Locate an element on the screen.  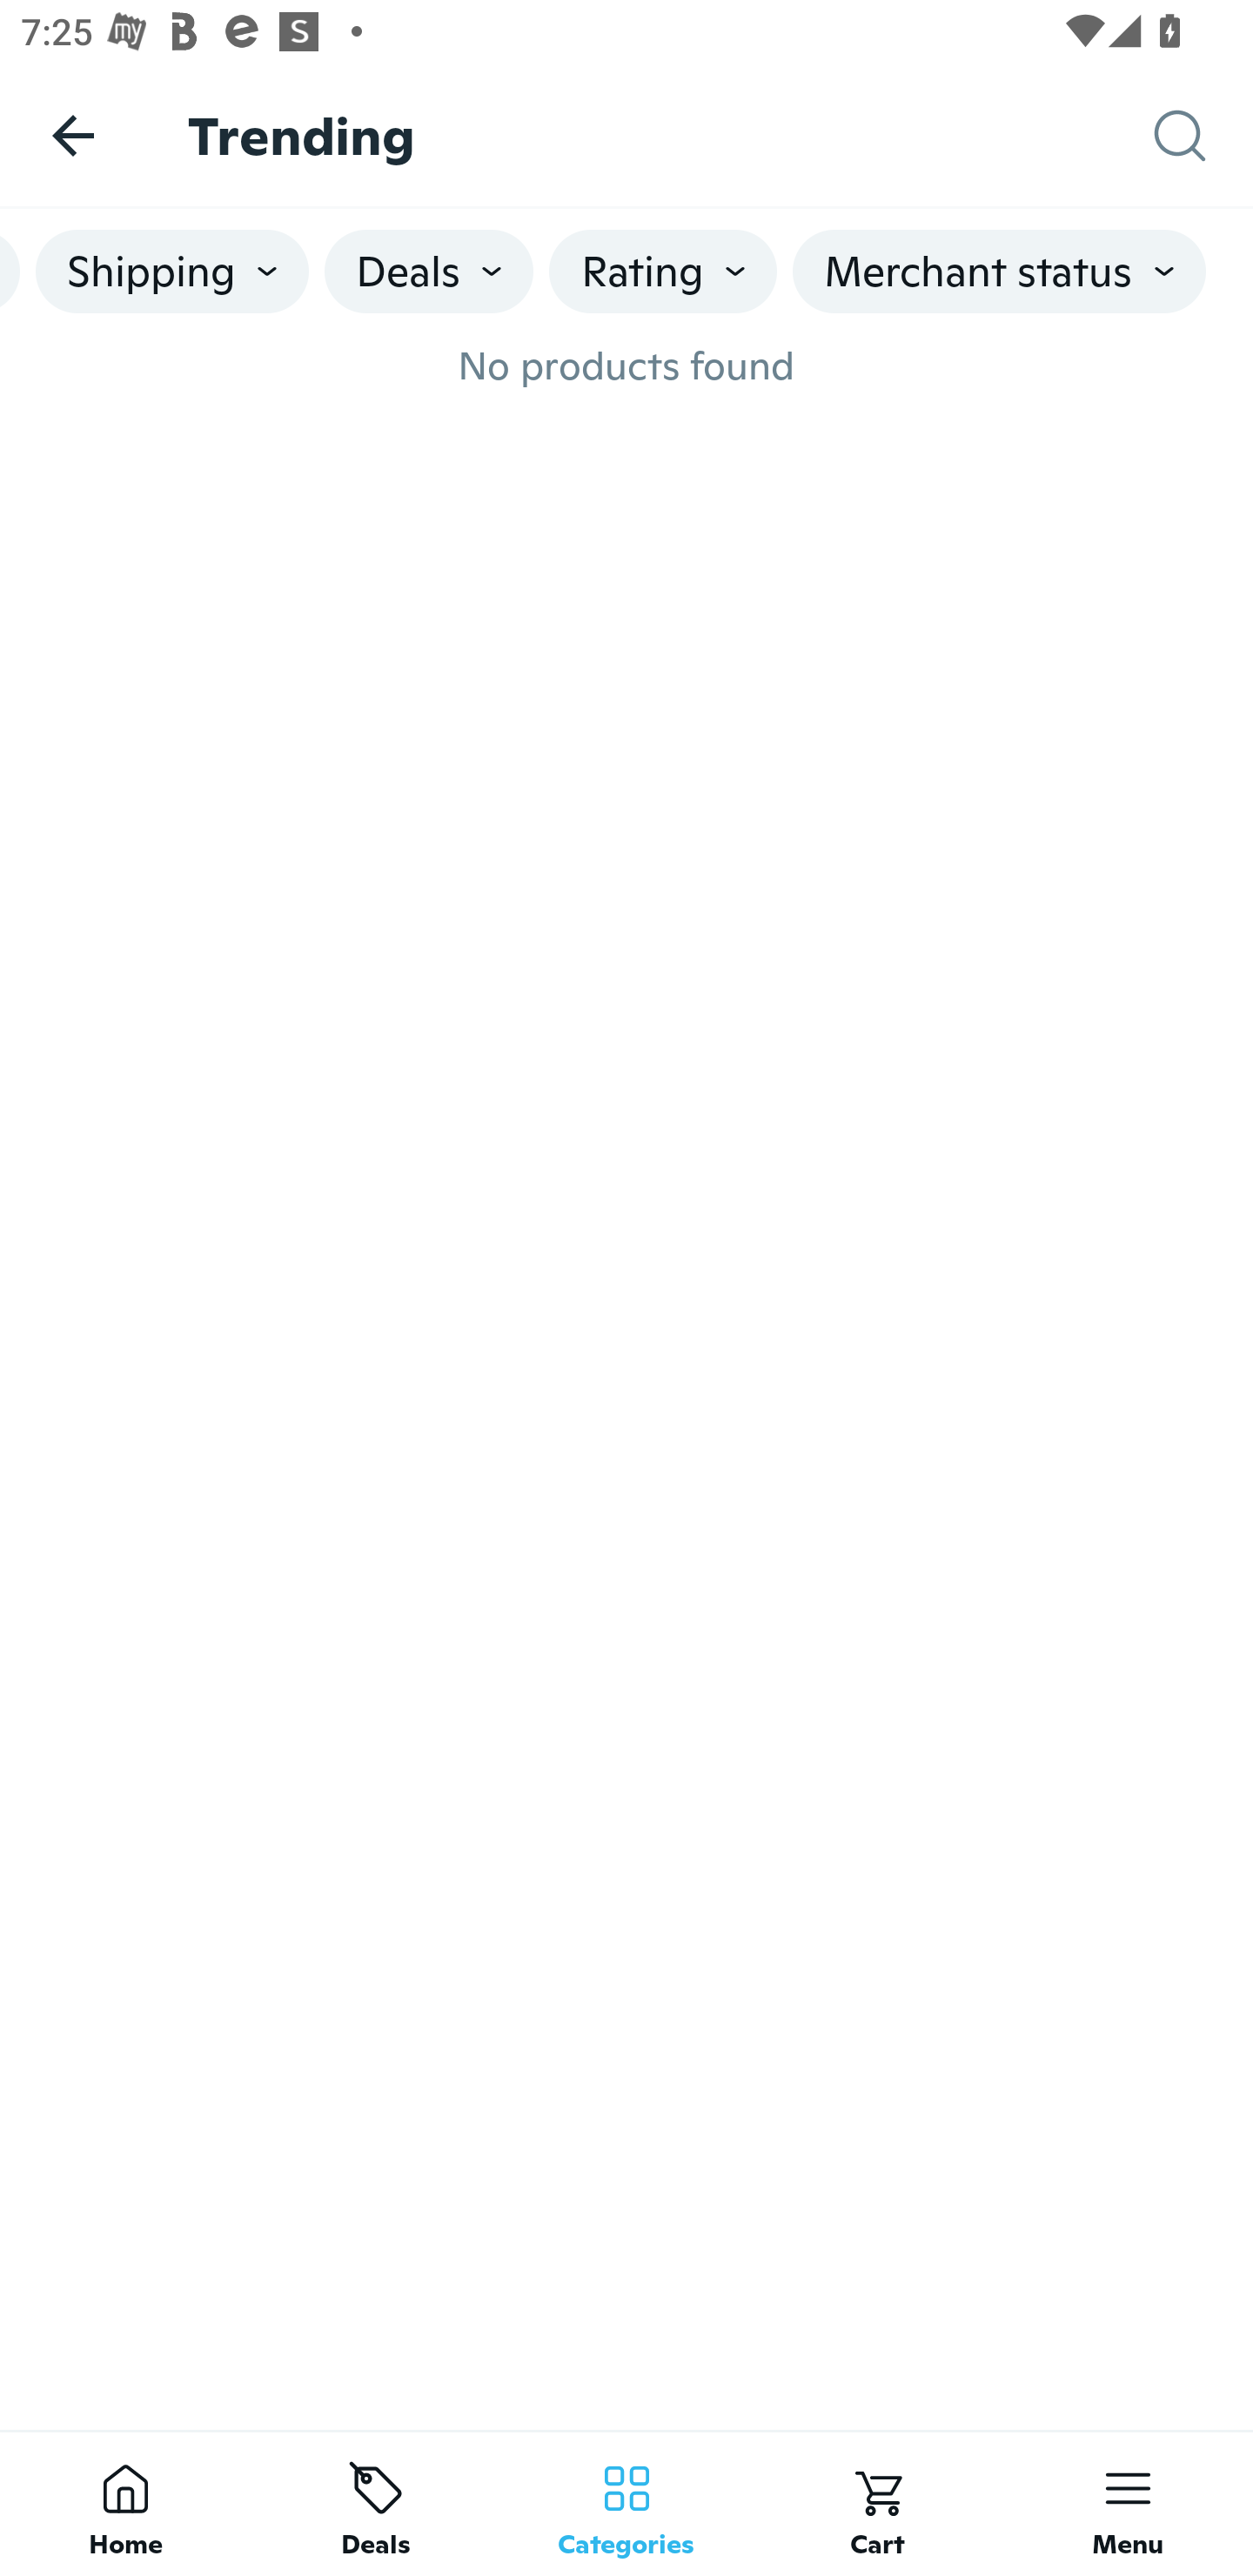
Rating is located at coordinates (662, 272).